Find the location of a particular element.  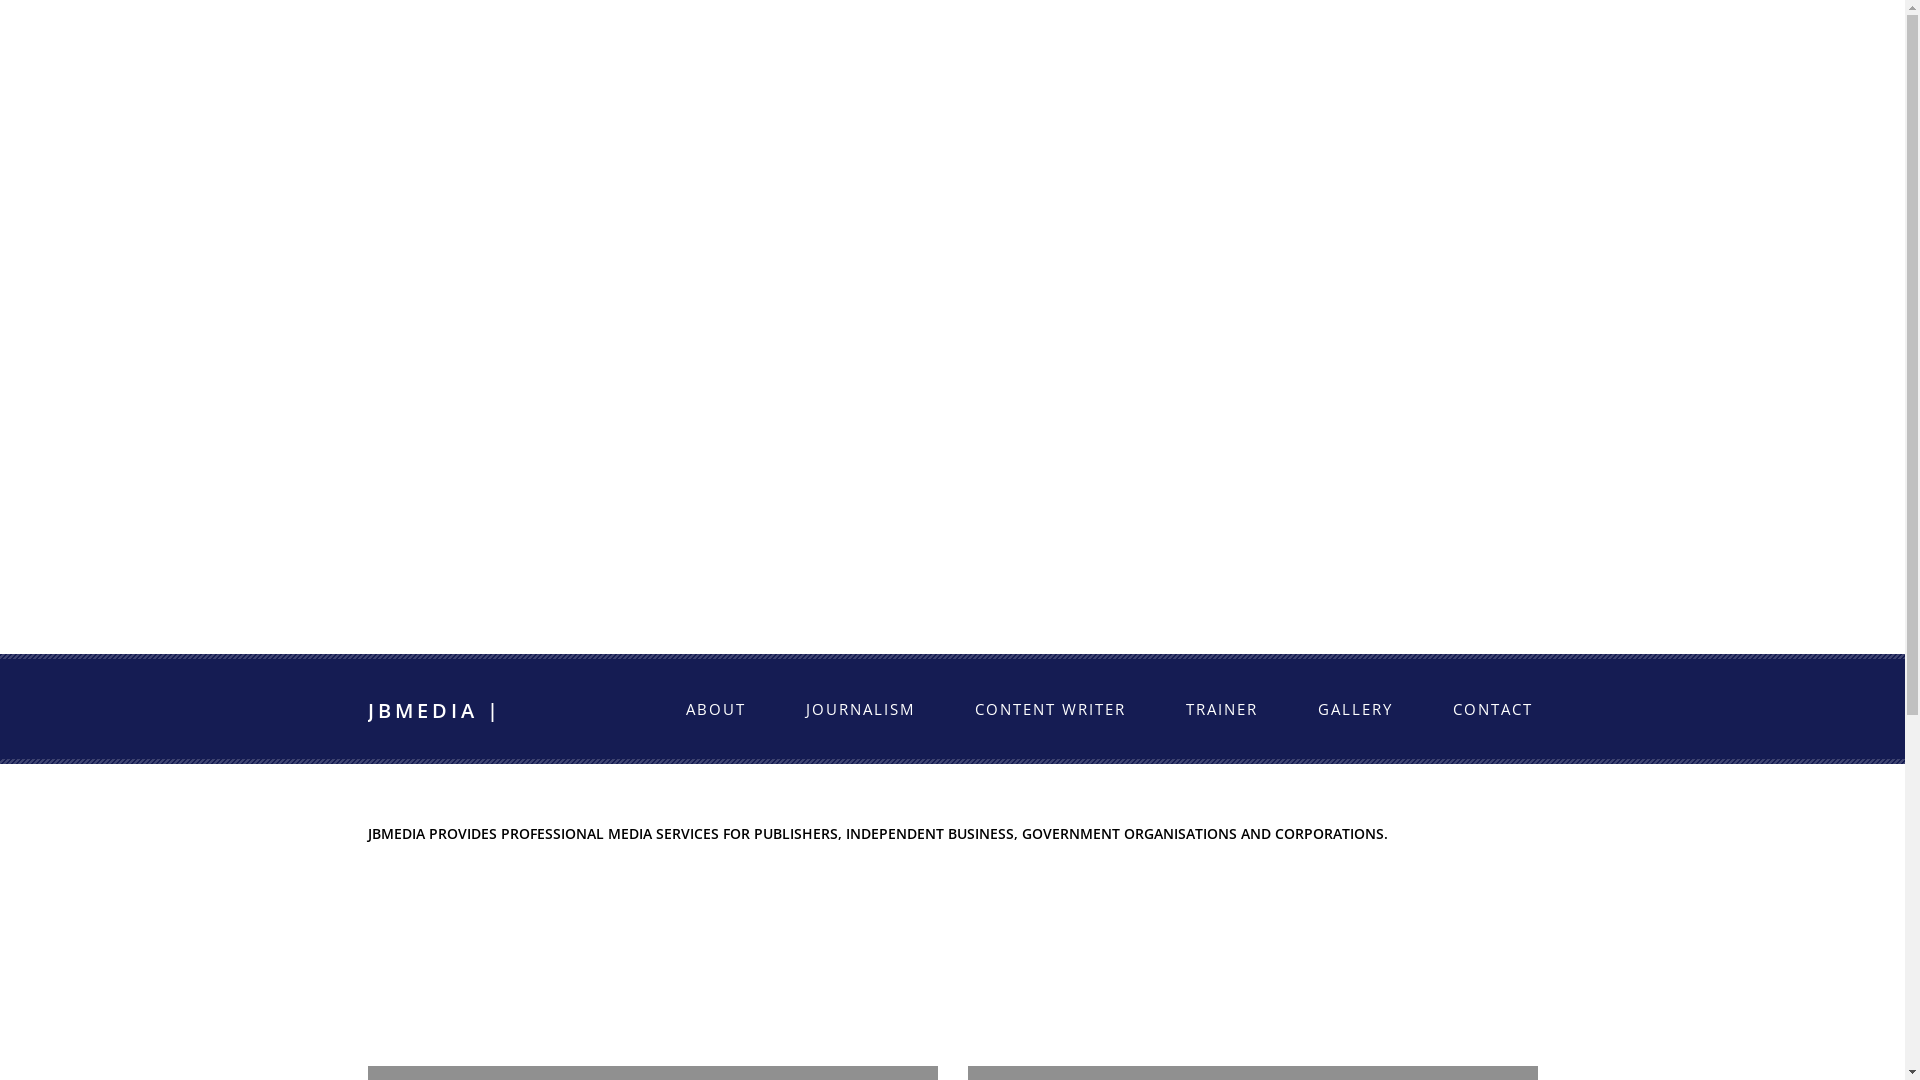

GALLERY is located at coordinates (1356, 709).